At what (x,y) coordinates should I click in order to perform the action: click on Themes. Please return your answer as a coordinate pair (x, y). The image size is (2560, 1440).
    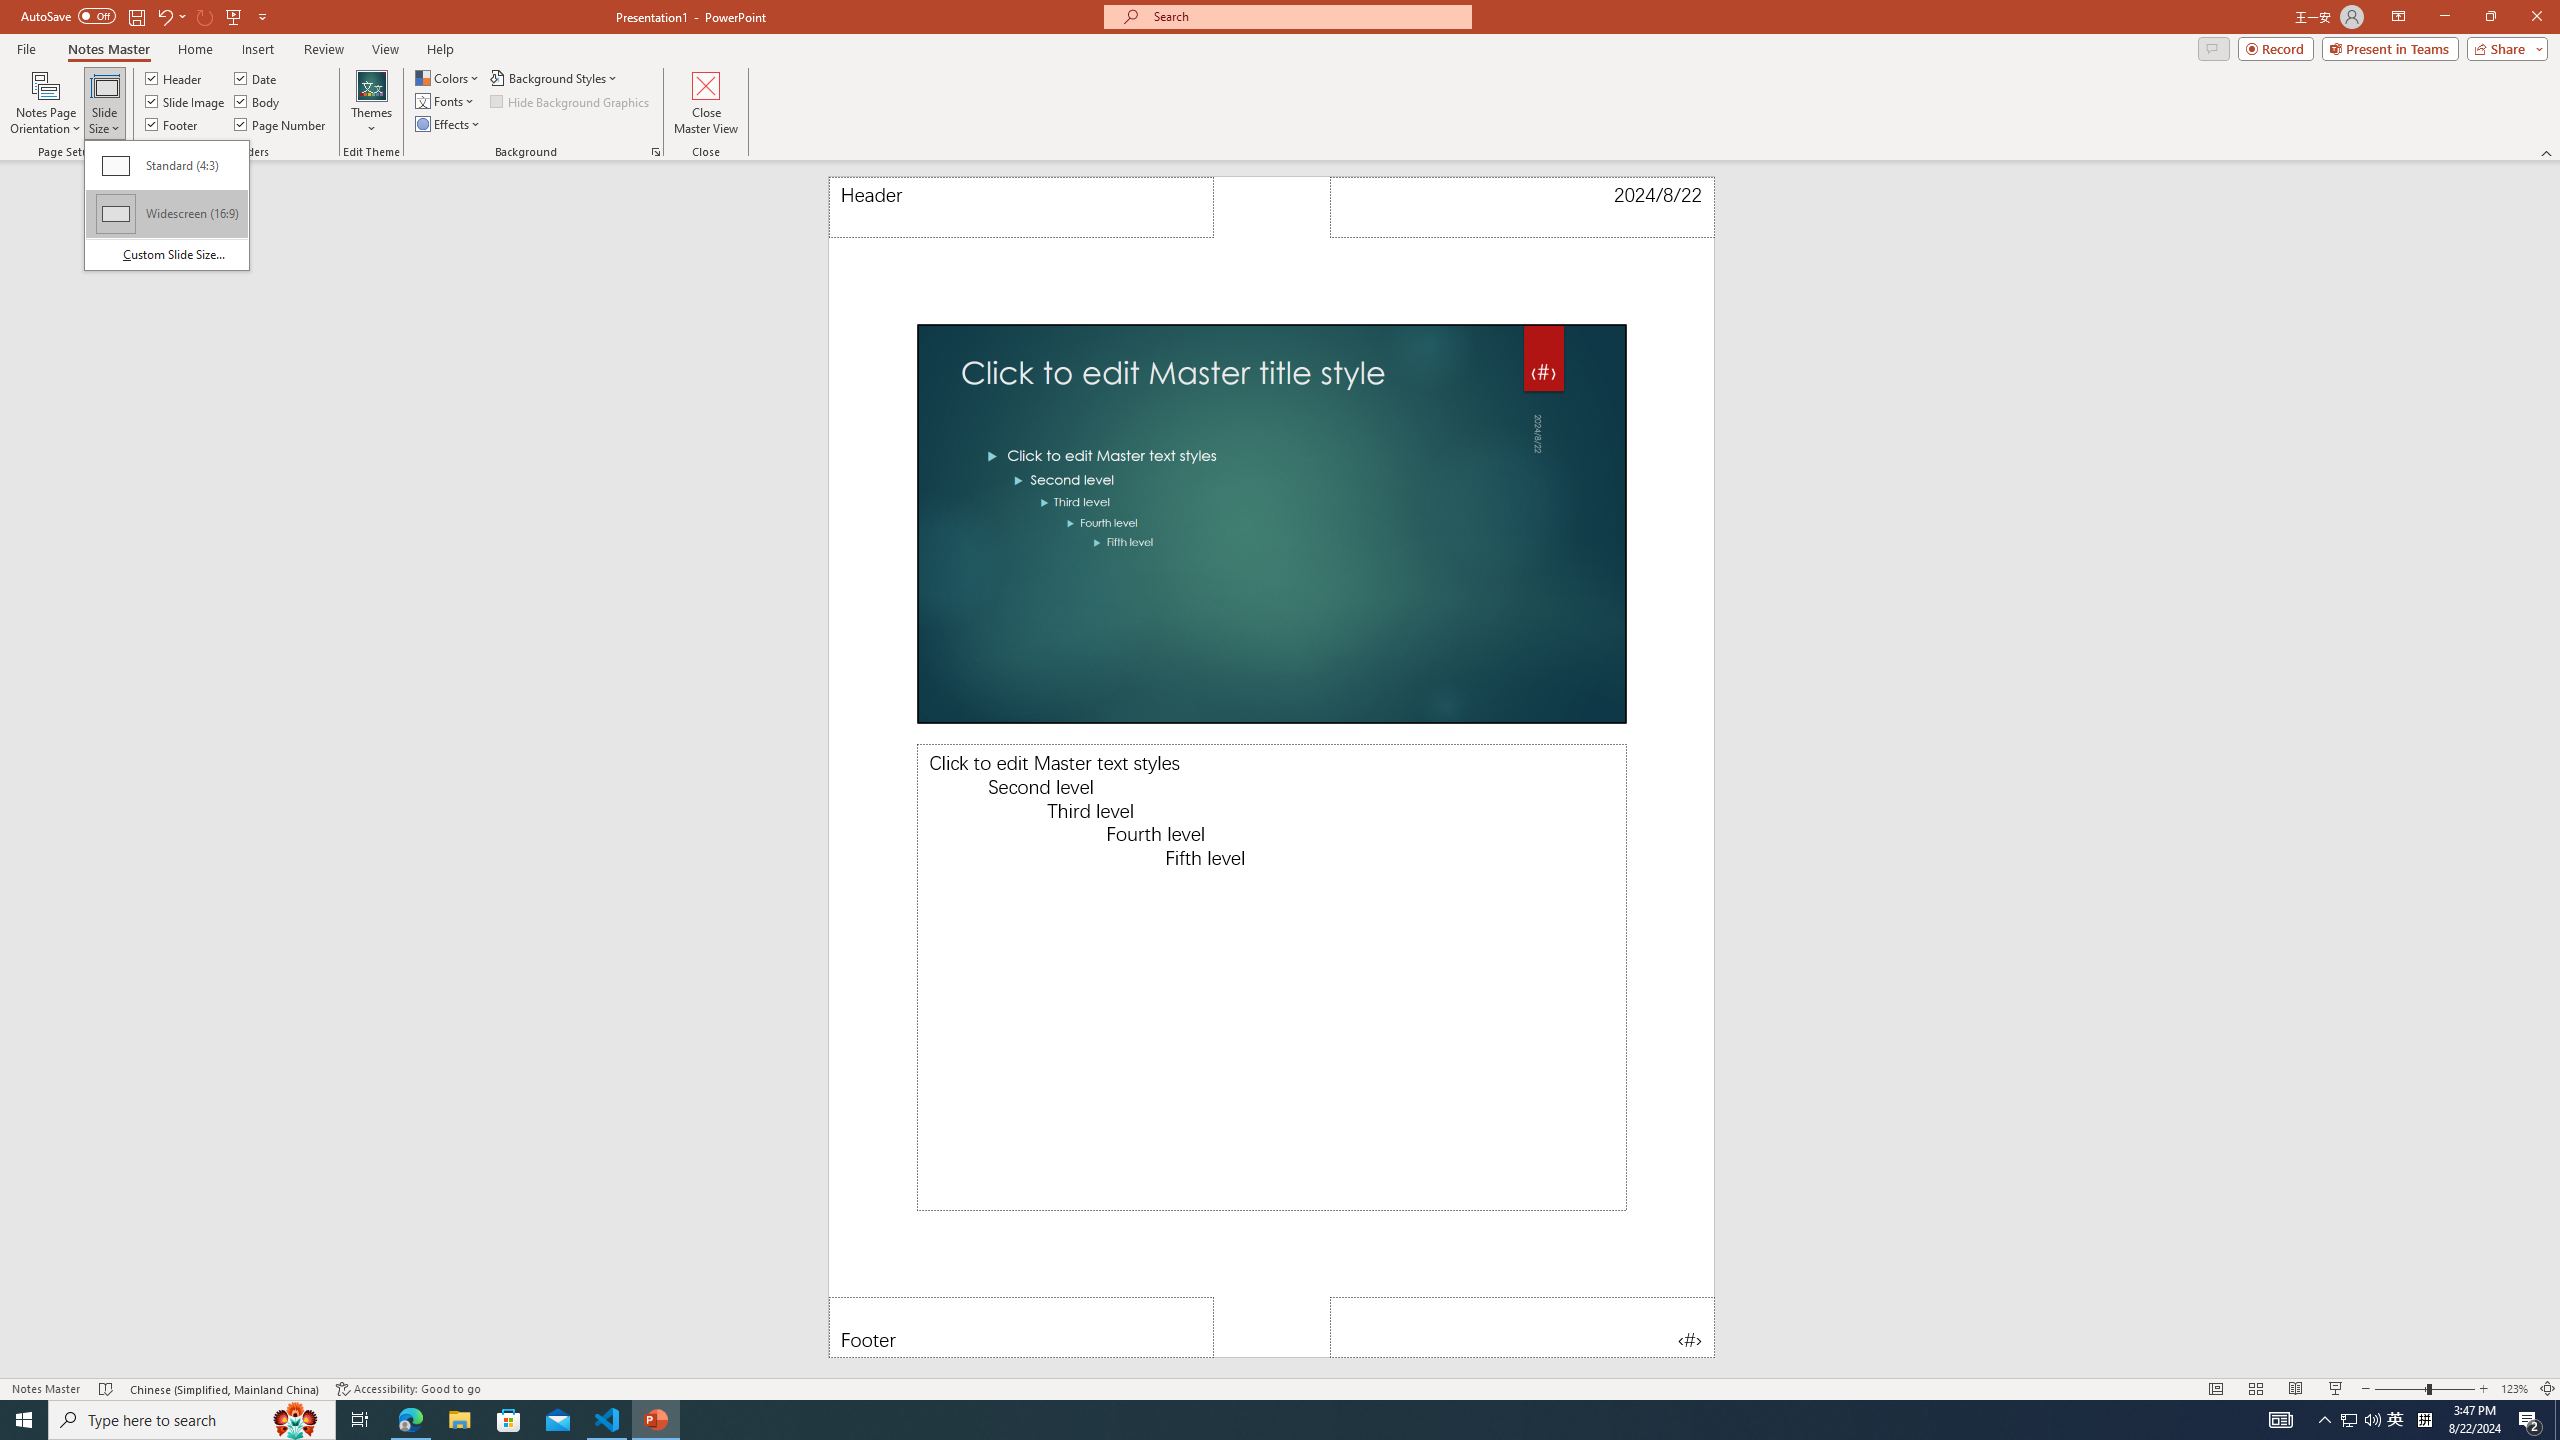
    Looking at the image, I should click on (371, 103).